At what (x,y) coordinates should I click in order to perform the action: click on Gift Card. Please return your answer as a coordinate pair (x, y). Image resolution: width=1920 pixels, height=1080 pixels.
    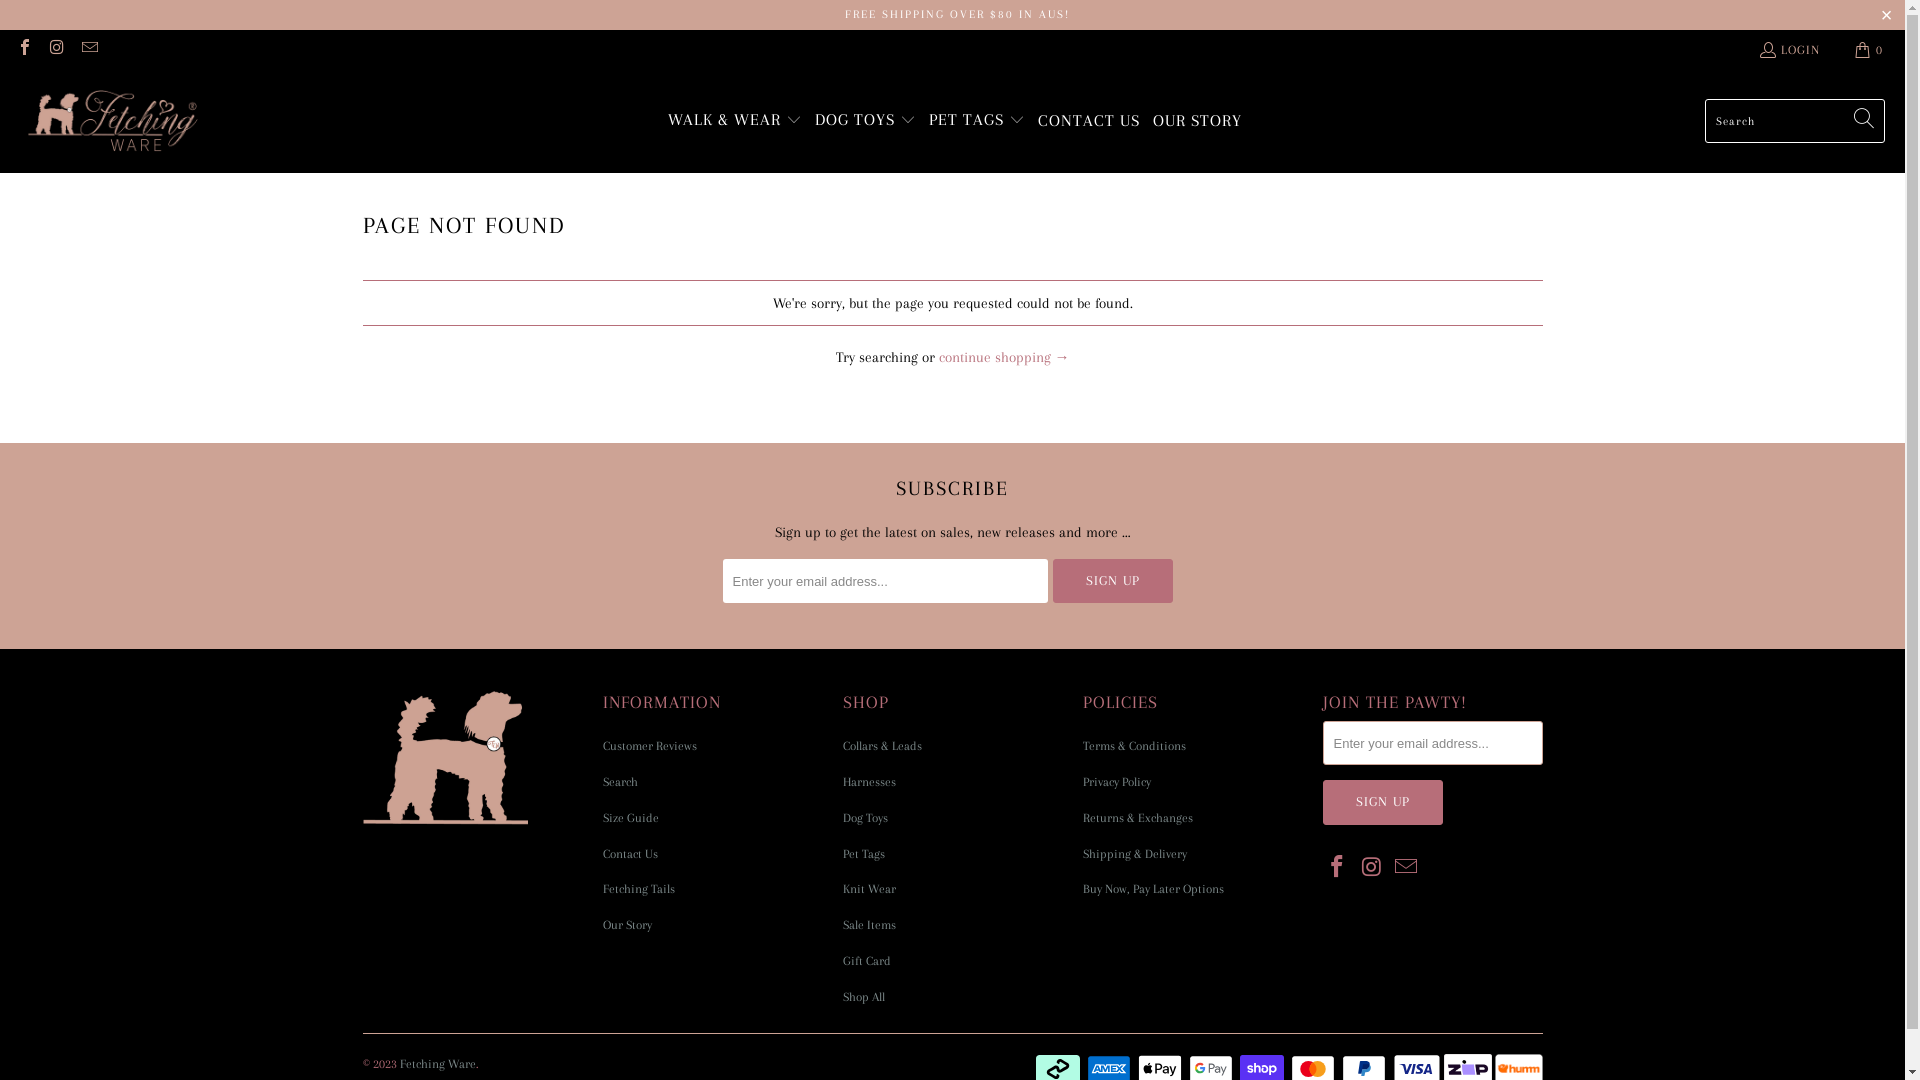
    Looking at the image, I should click on (866, 961).